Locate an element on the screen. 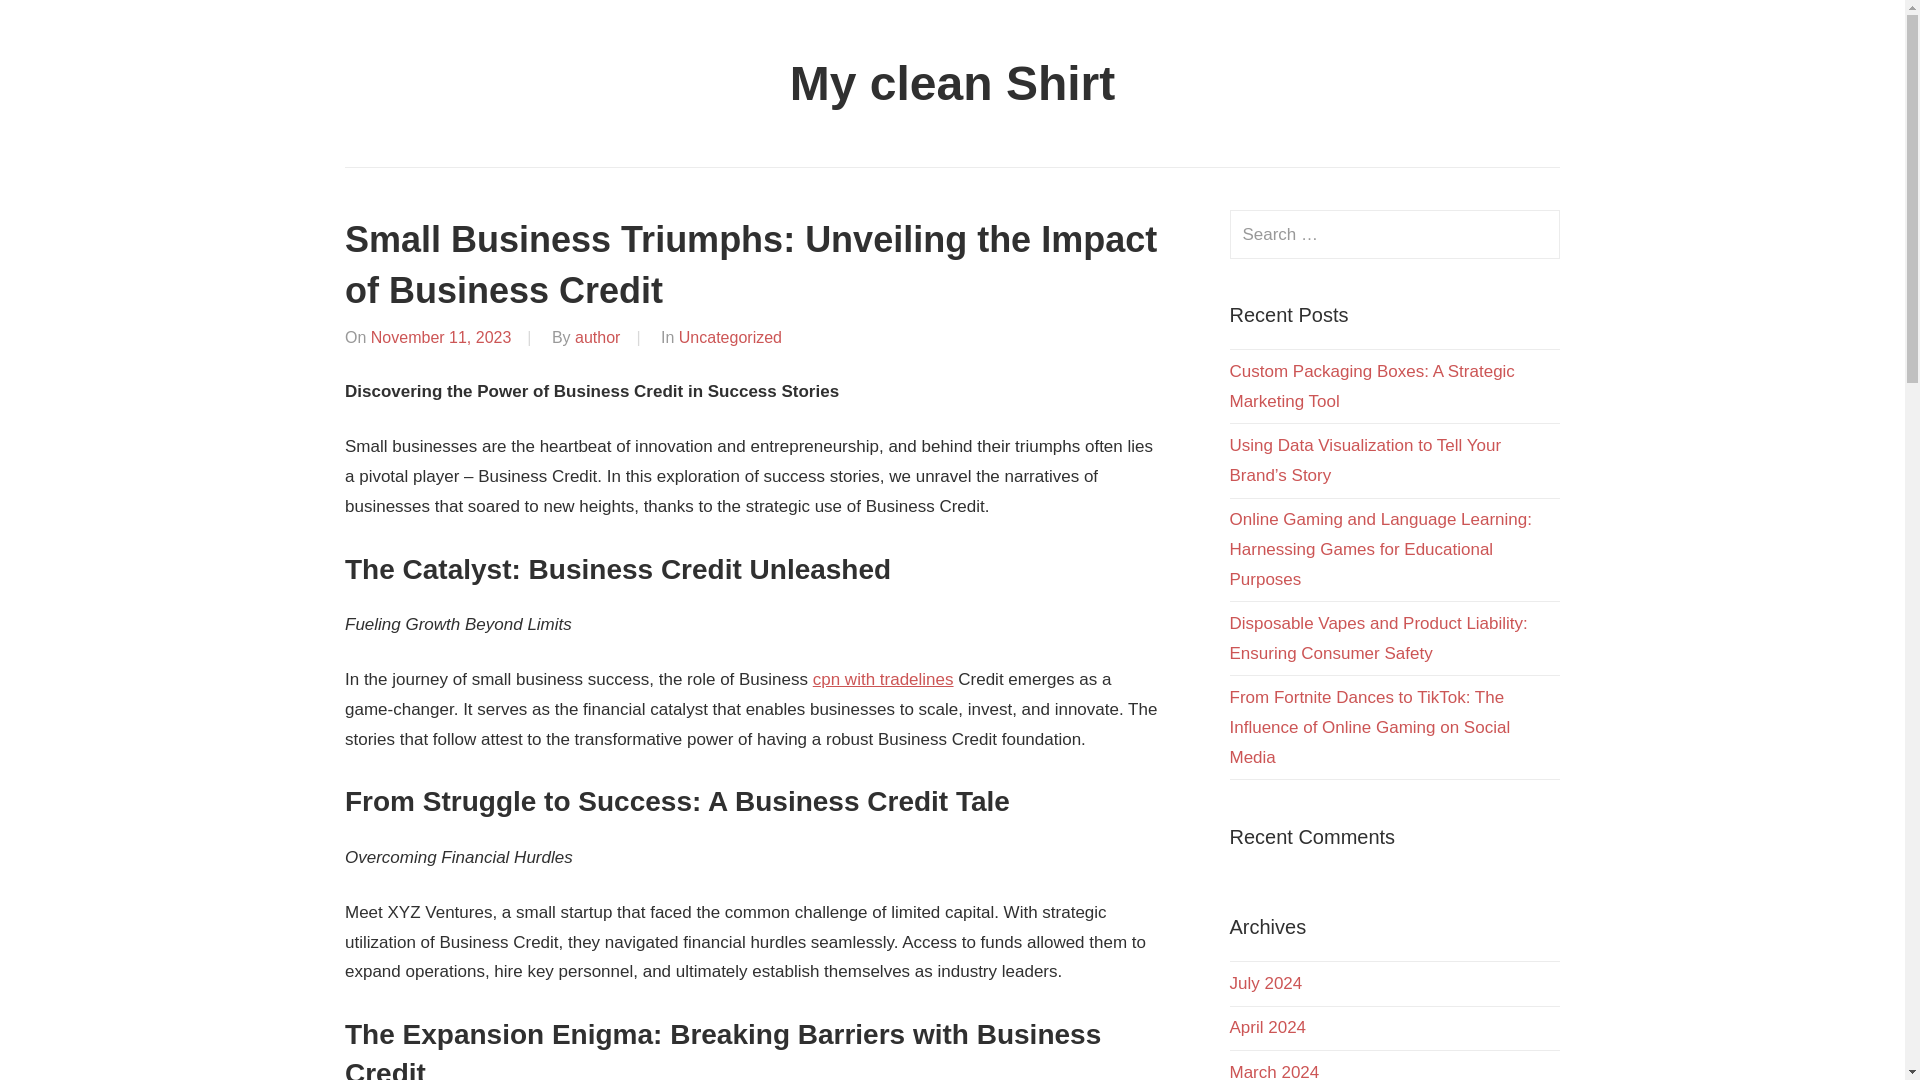 This screenshot has width=1920, height=1080. April 2024 is located at coordinates (1268, 1027).